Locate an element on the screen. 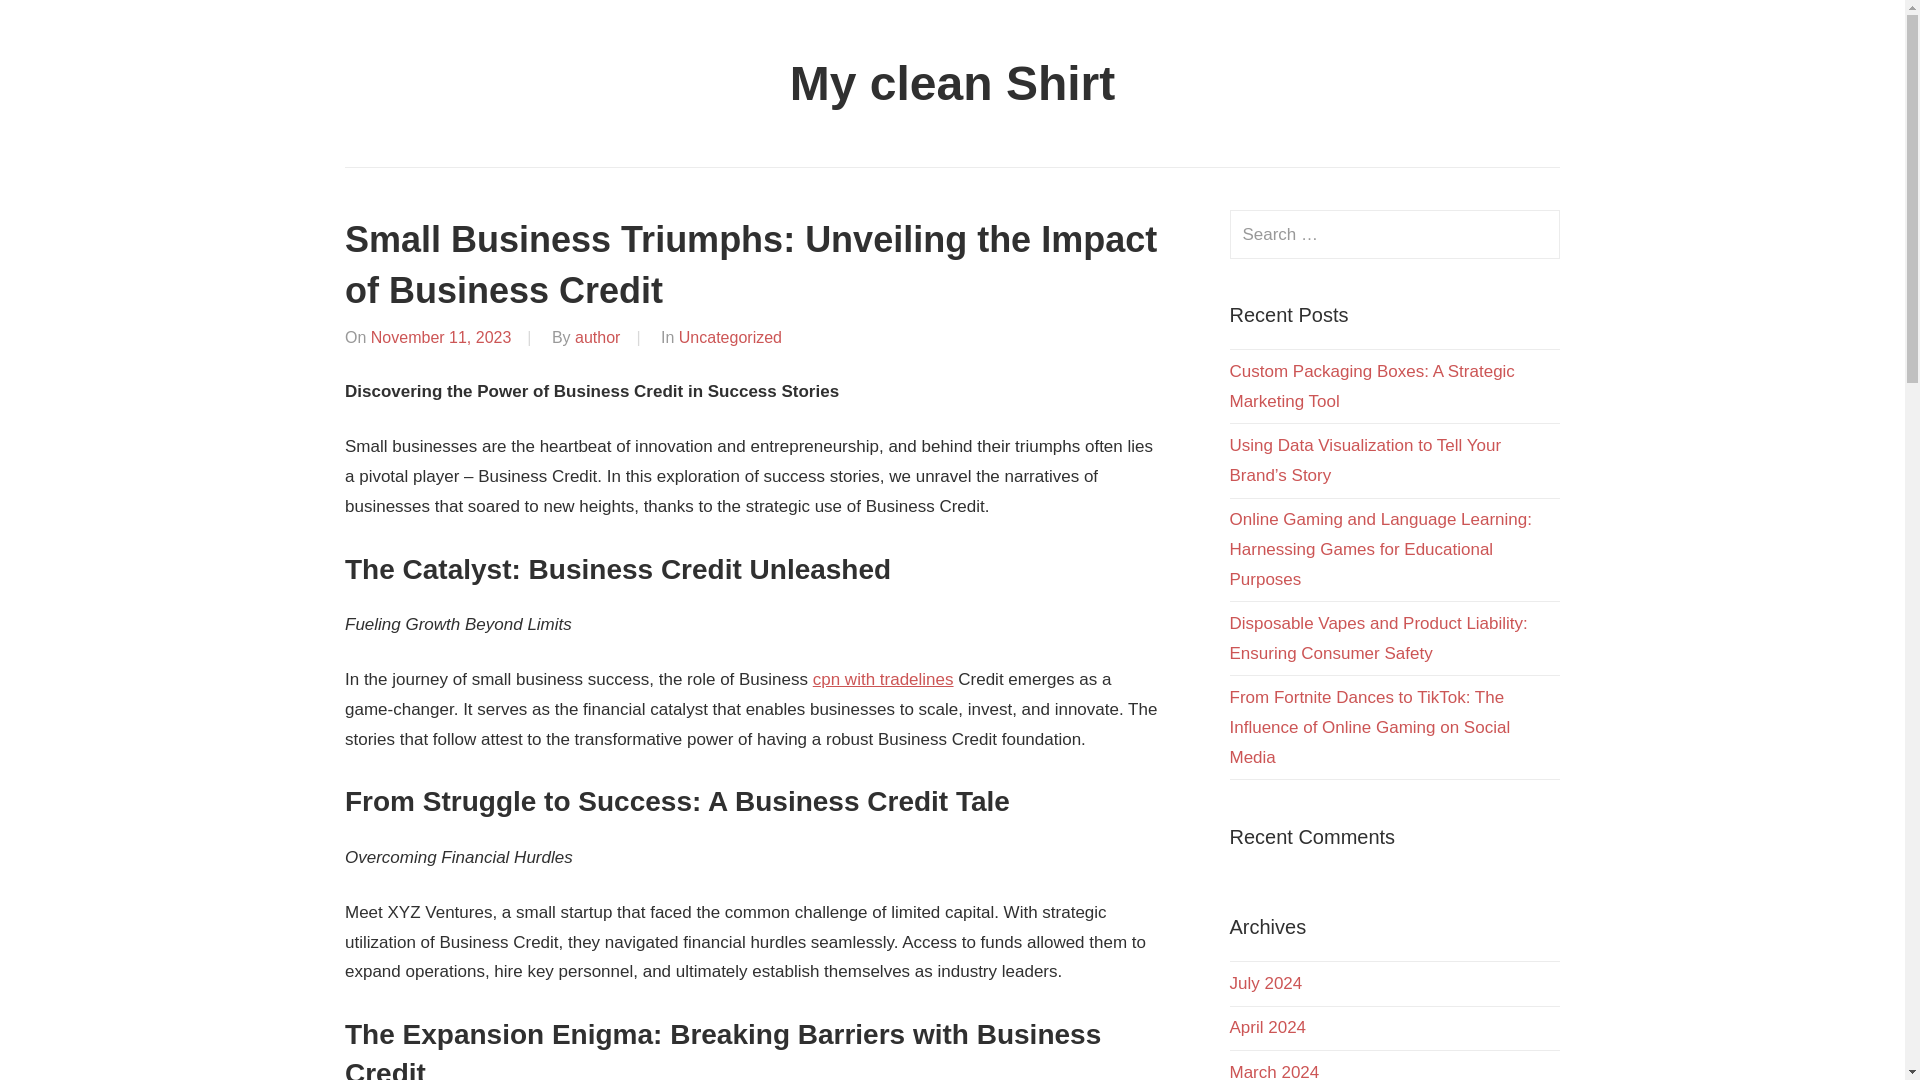 This screenshot has width=1920, height=1080. April 2024 is located at coordinates (1268, 1027).